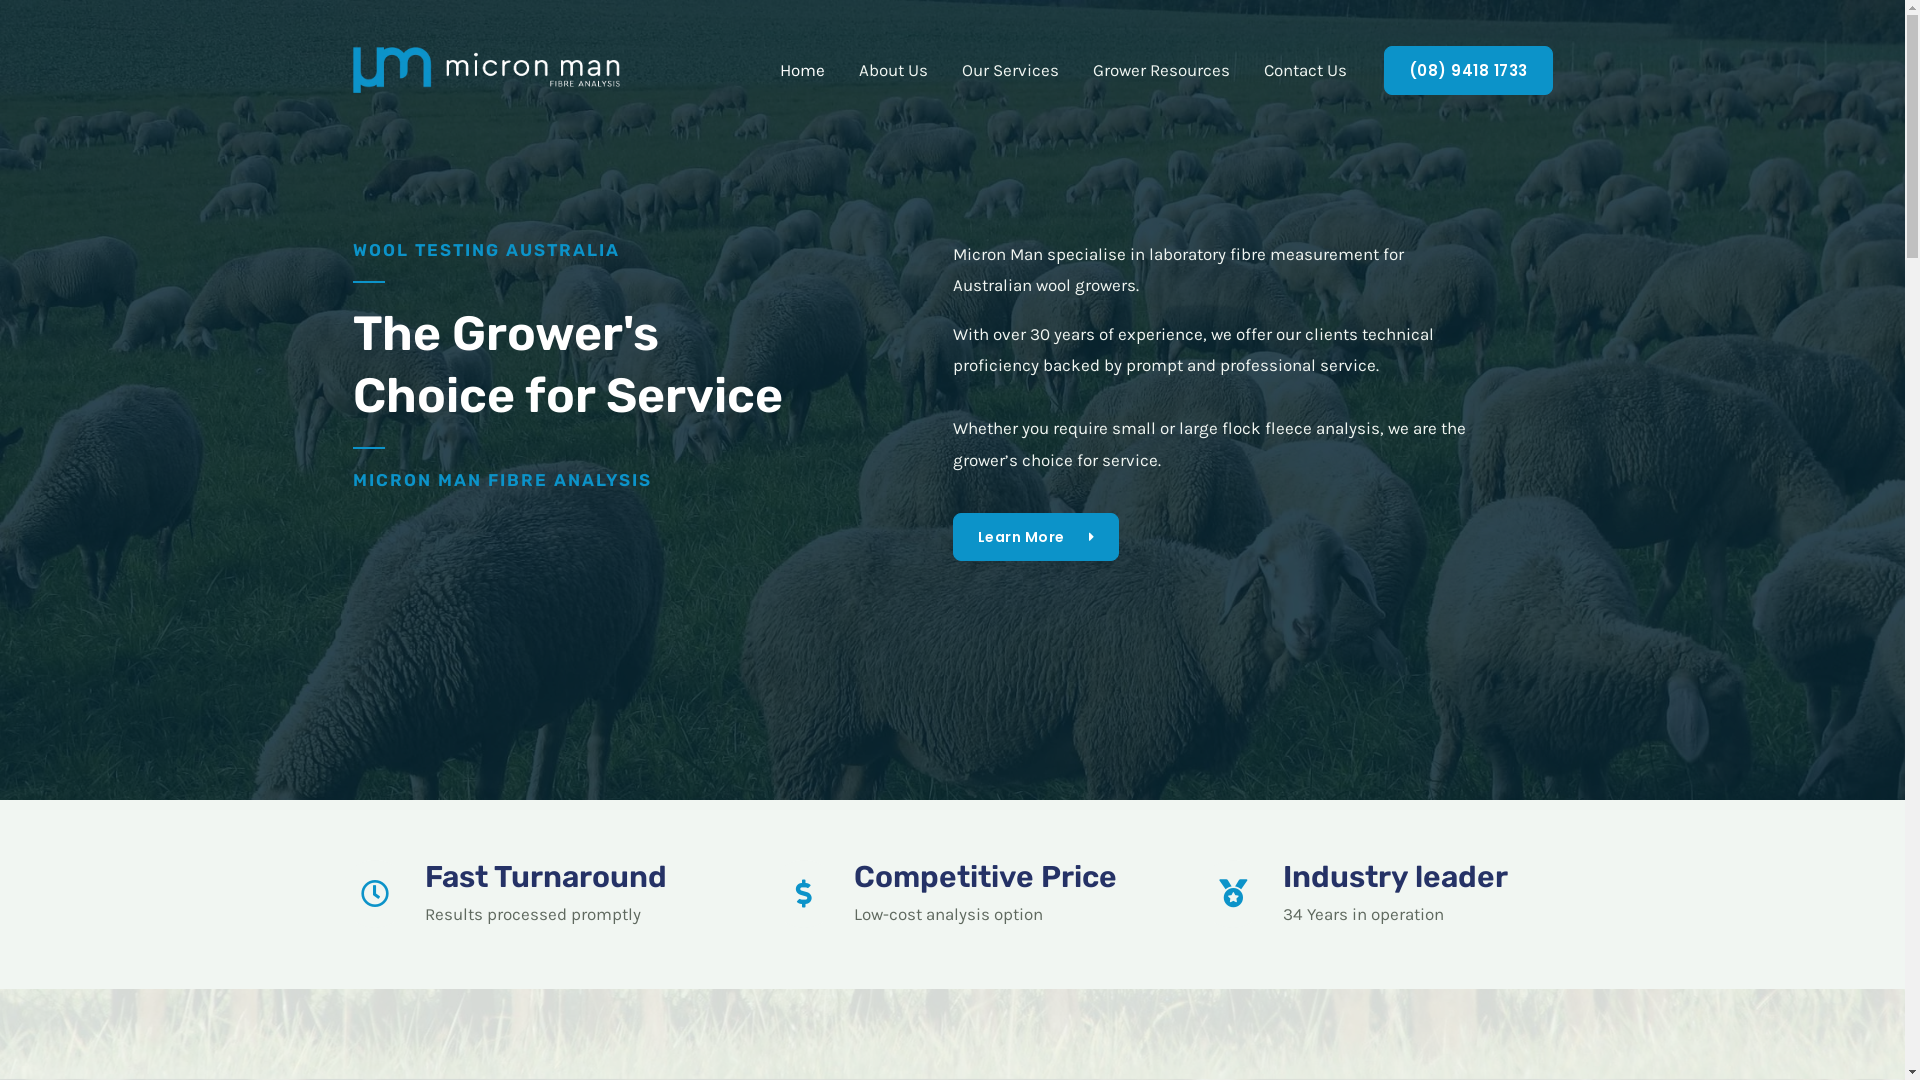  Describe the element at coordinates (1304, 70) in the screenshot. I see `Contact Us` at that location.